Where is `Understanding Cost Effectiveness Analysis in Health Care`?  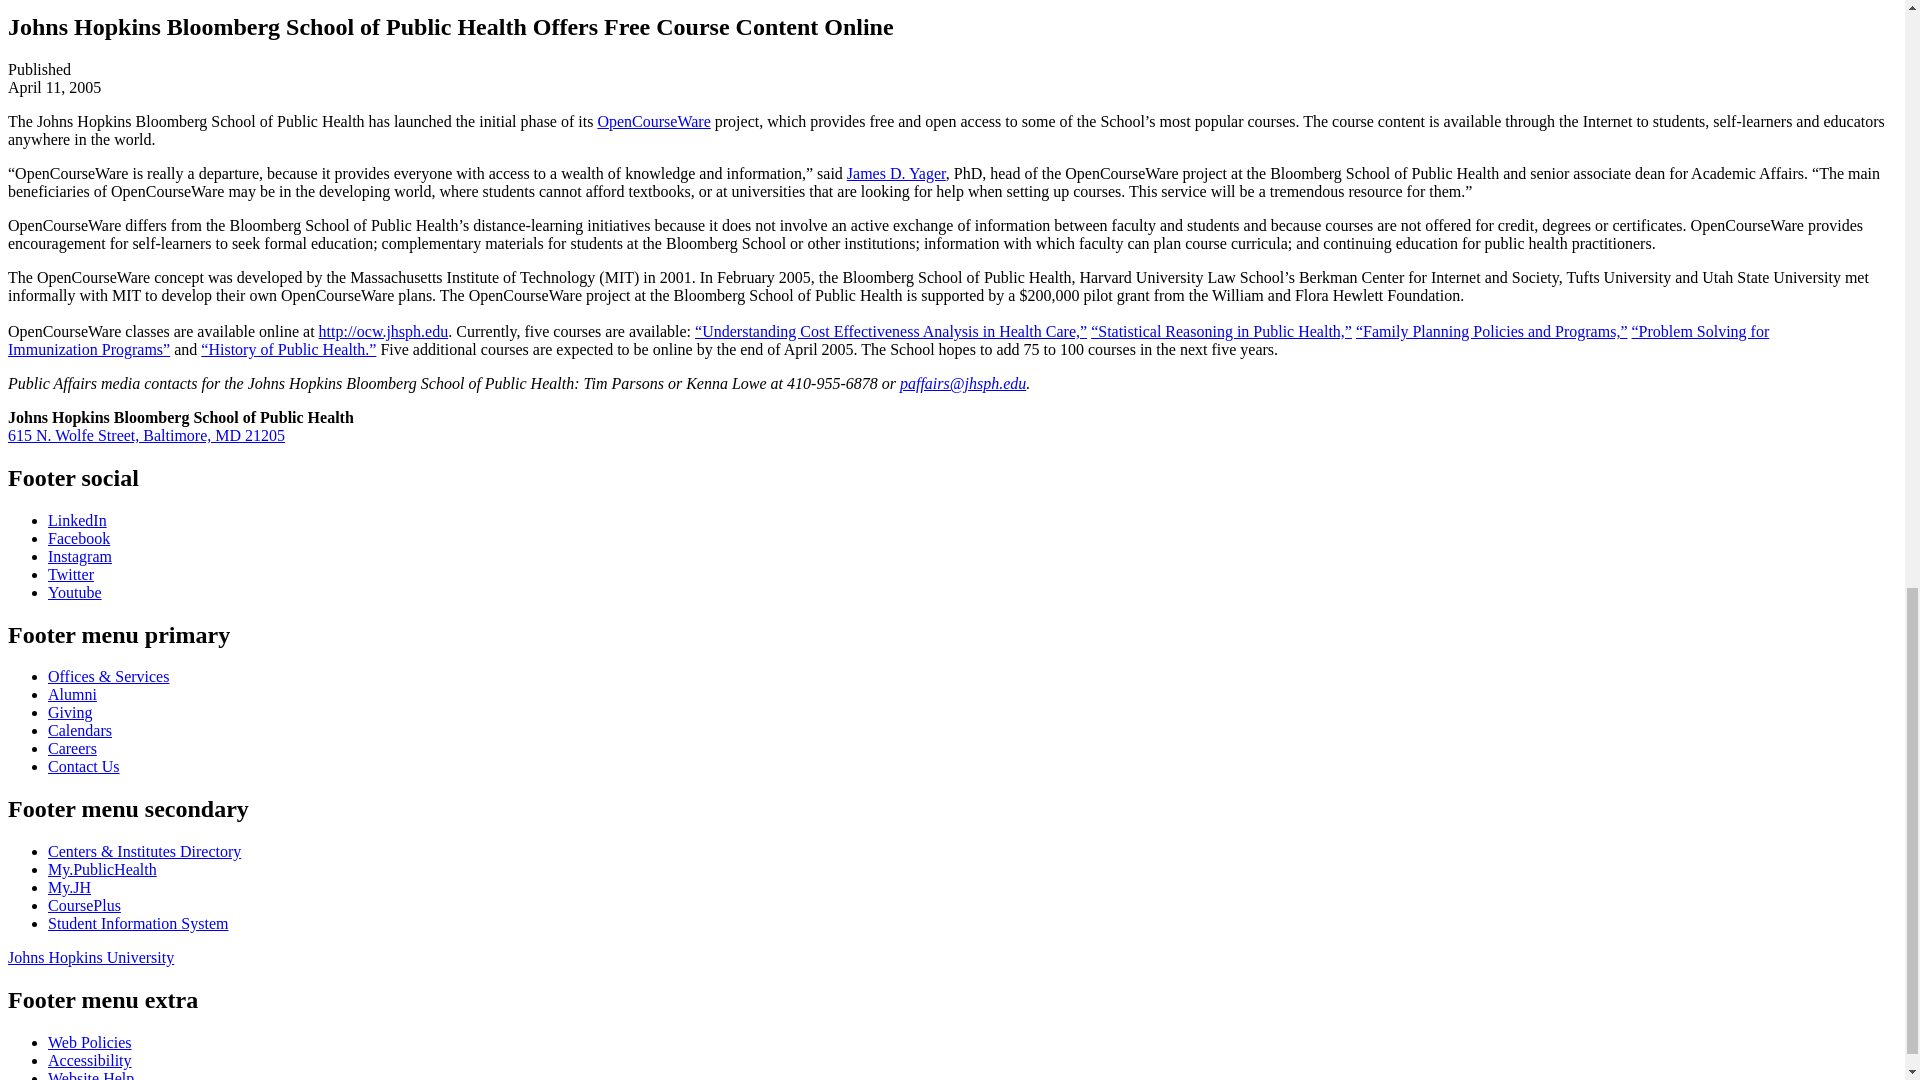 Understanding Cost Effectiveness Analysis in Health Care is located at coordinates (890, 331).